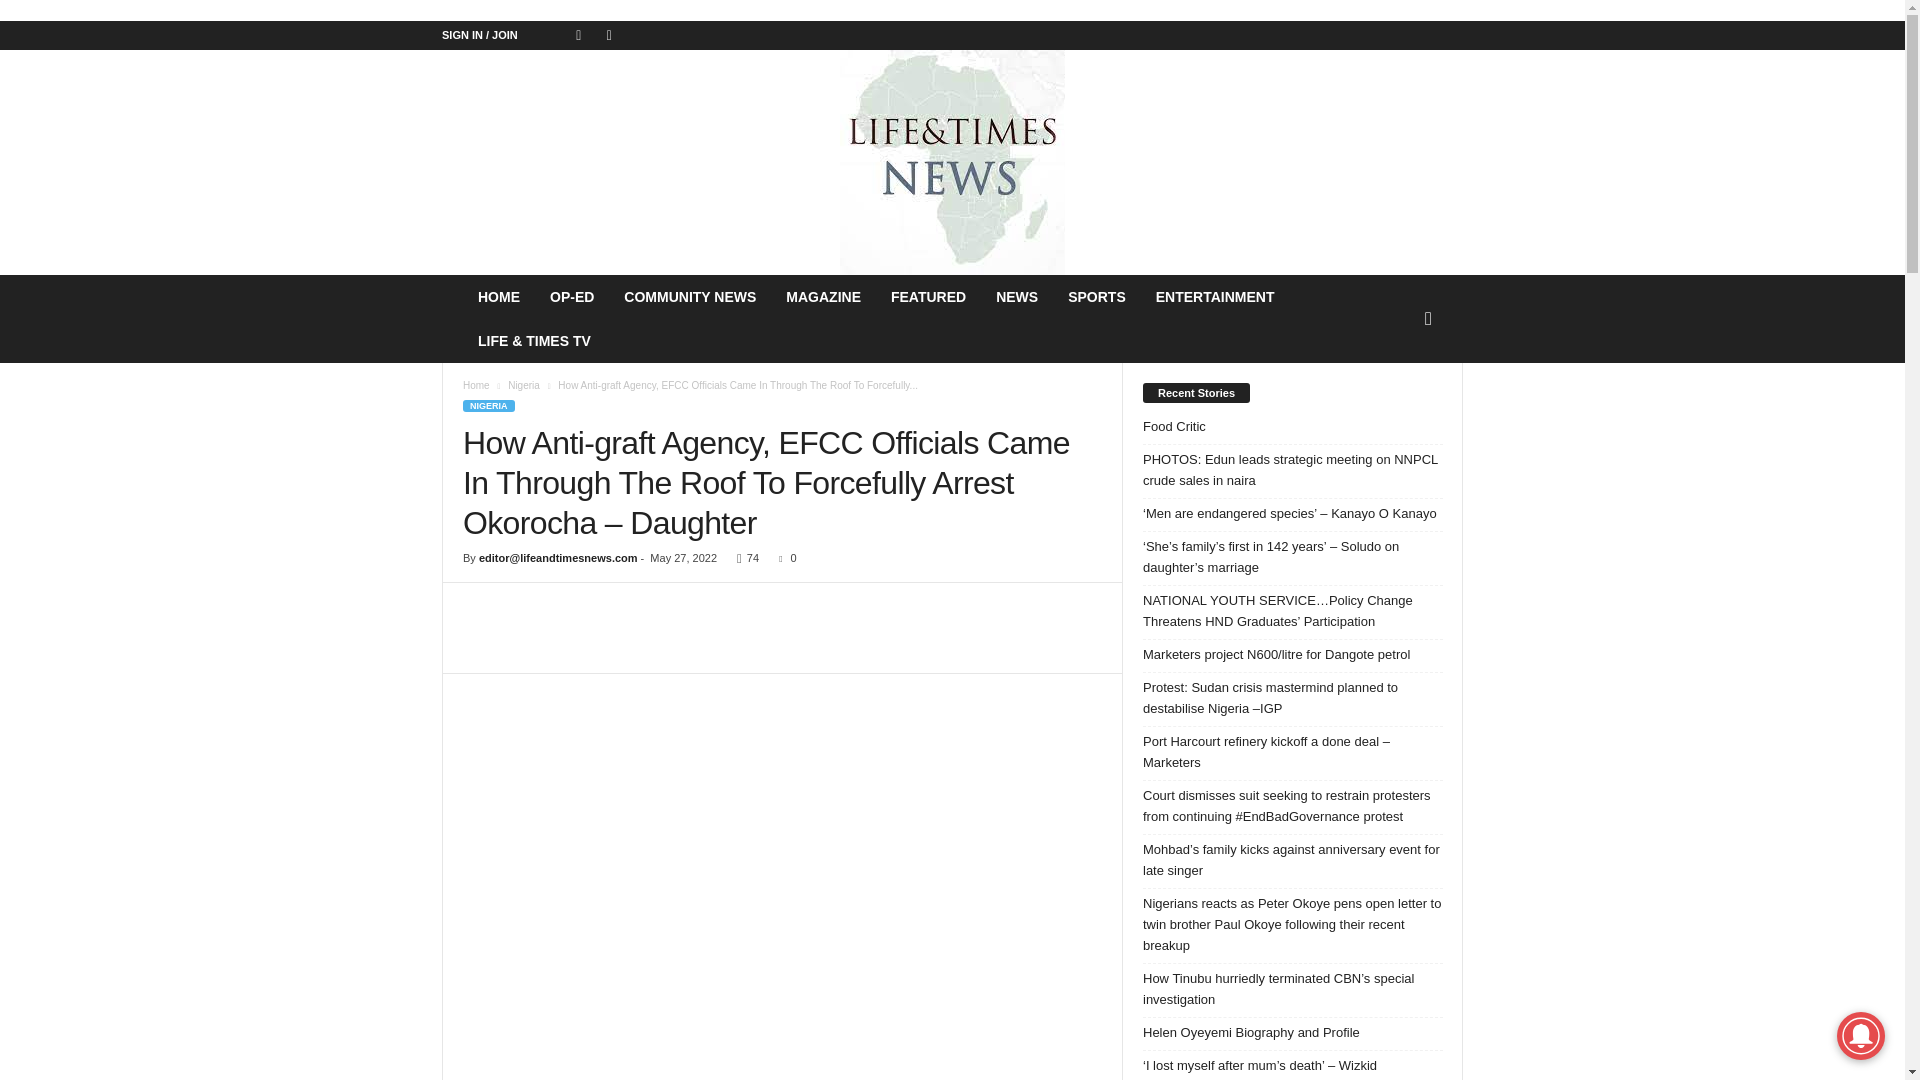  I want to click on Home, so click(476, 385).